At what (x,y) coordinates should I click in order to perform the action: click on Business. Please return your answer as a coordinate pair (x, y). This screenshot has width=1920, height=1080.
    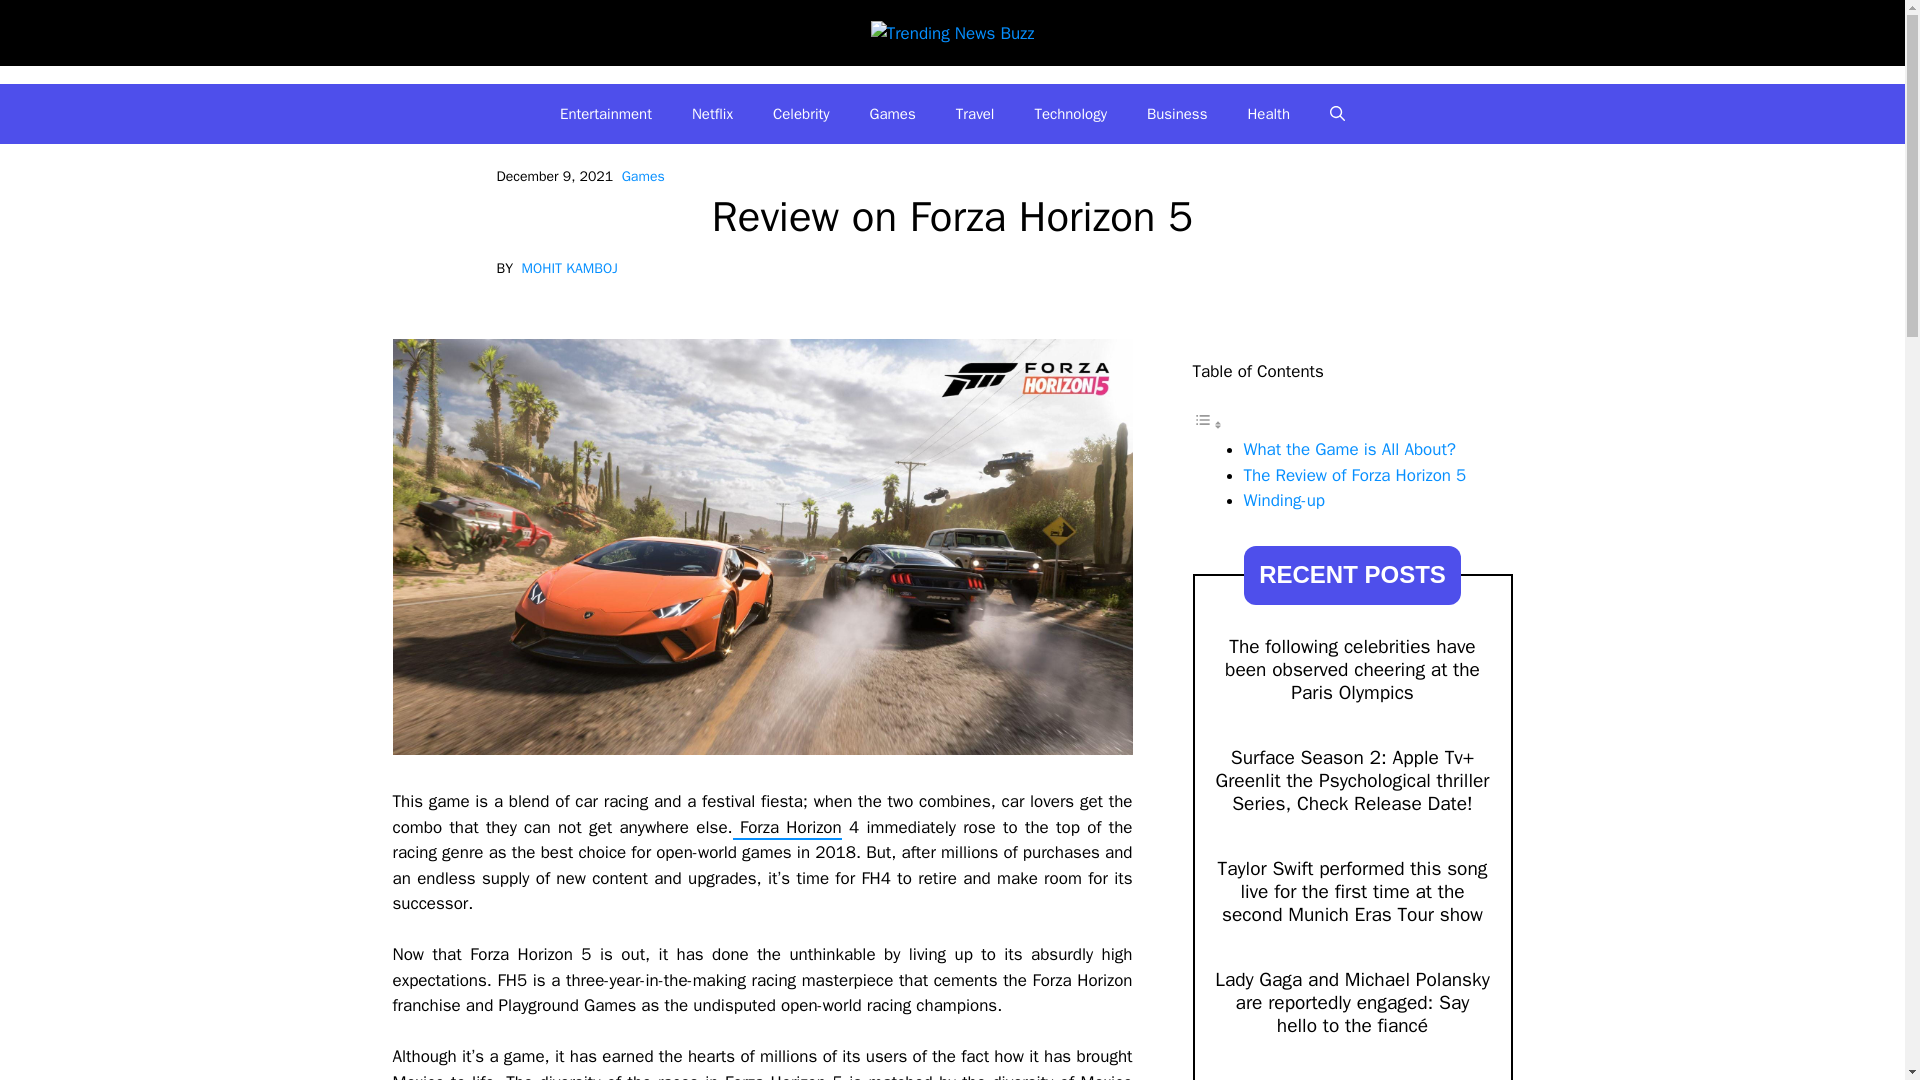
    Looking at the image, I should click on (1178, 114).